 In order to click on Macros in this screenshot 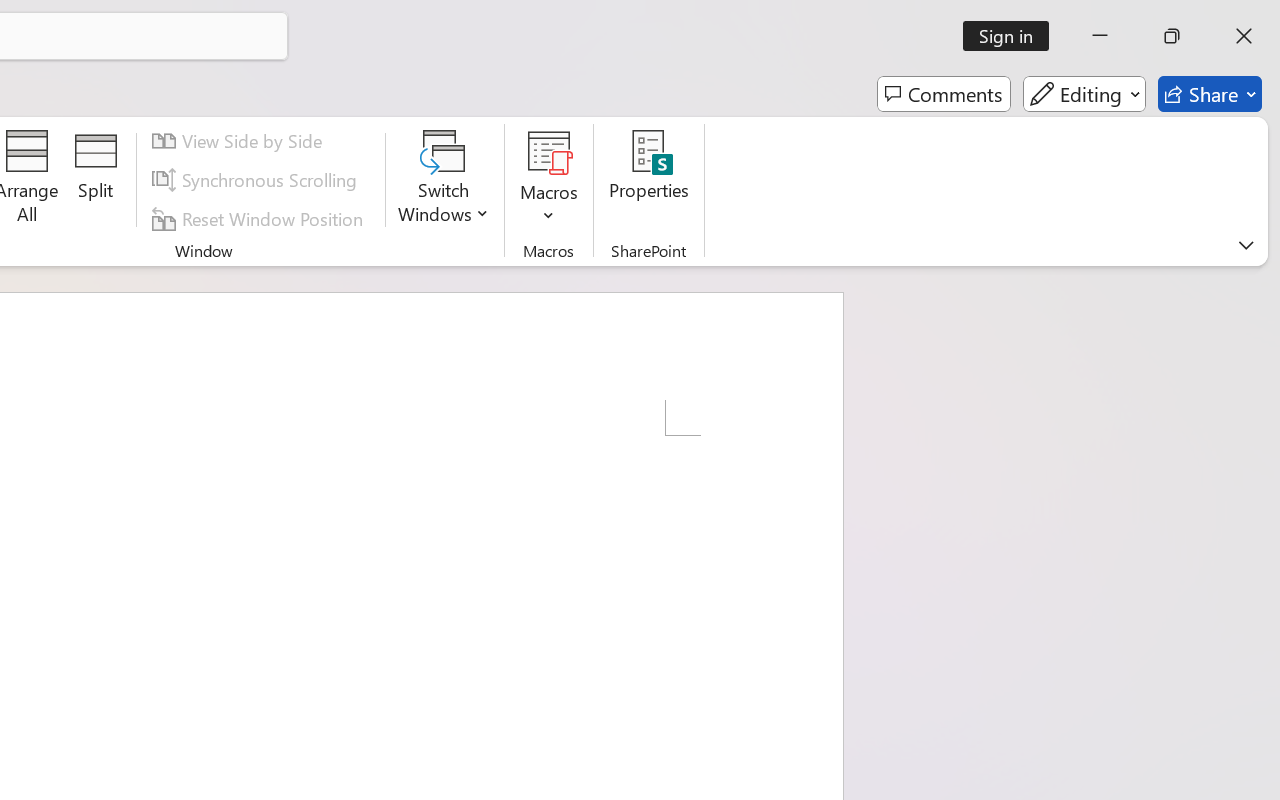, I will do `click(550, 180)`.